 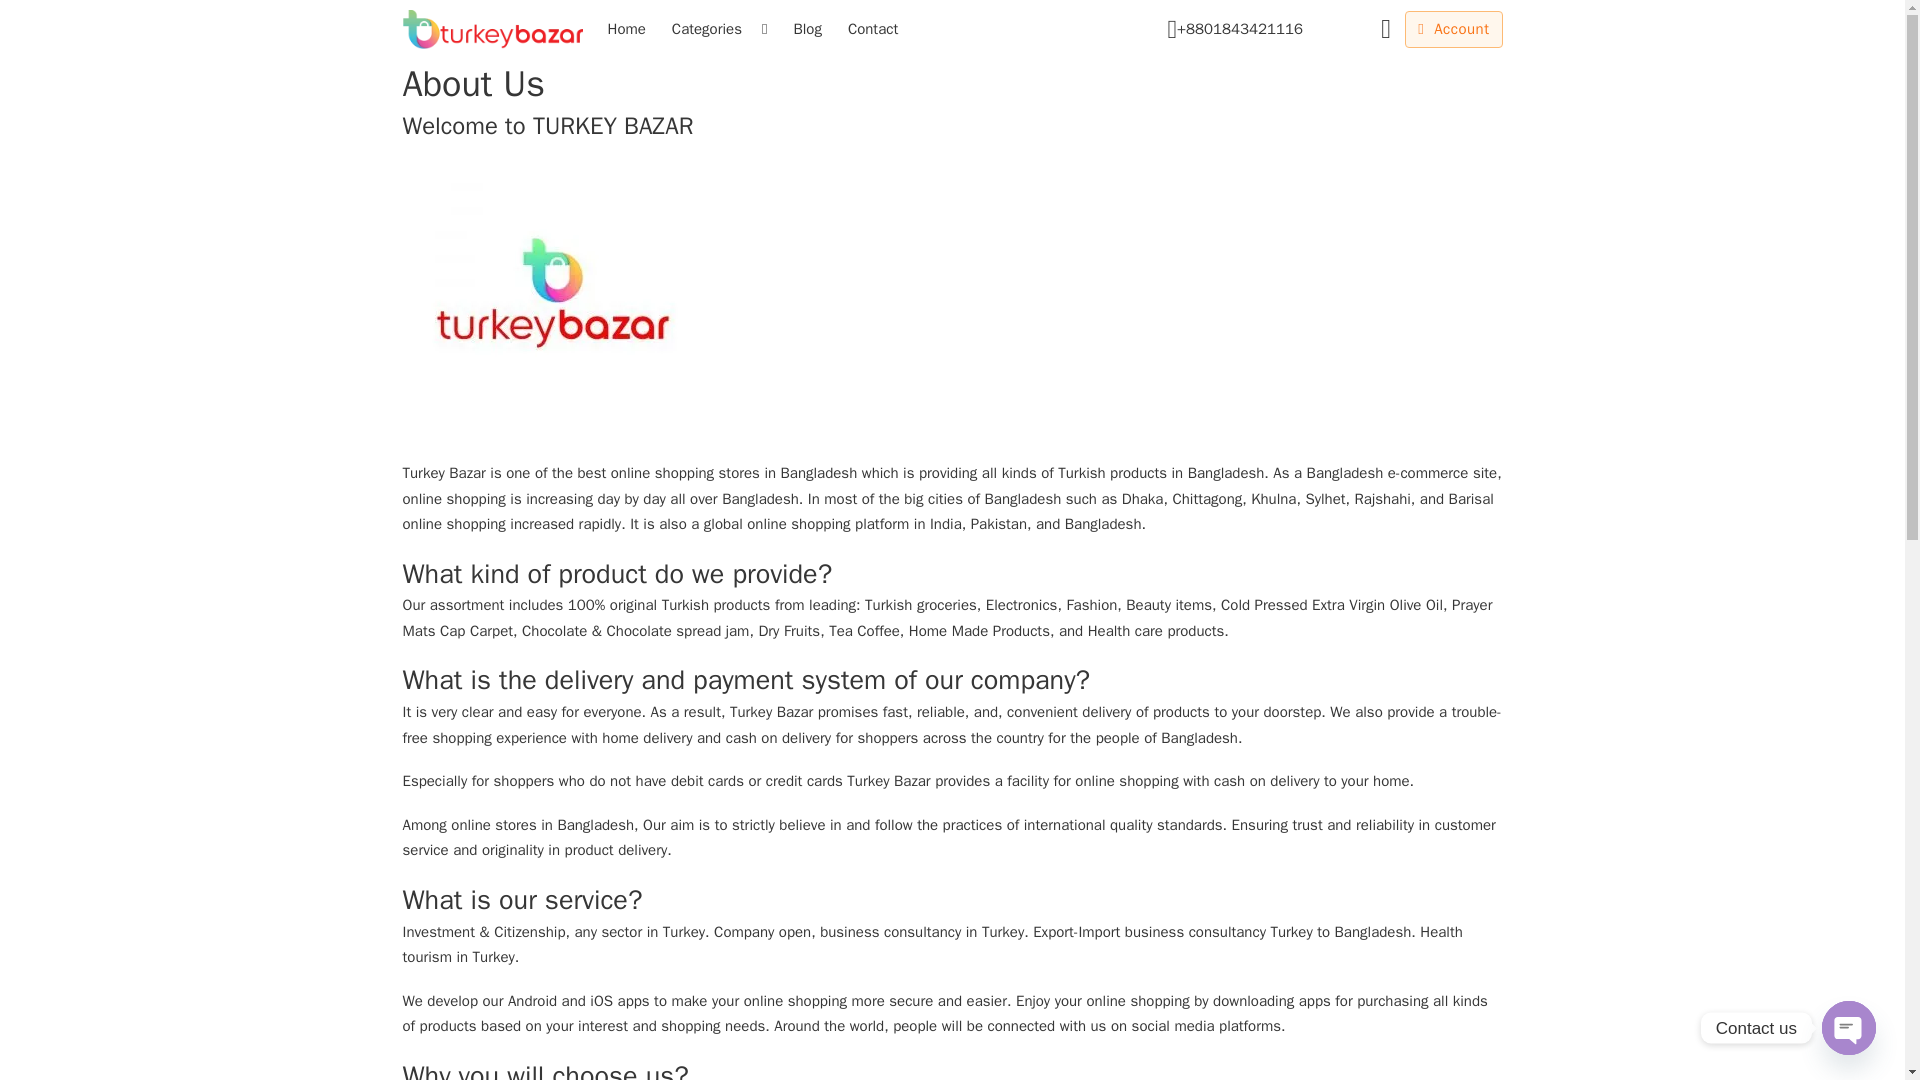 What do you see at coordinates (807, 29) in the screenshot?
I see `Blog` at bounding box center [807, 29].